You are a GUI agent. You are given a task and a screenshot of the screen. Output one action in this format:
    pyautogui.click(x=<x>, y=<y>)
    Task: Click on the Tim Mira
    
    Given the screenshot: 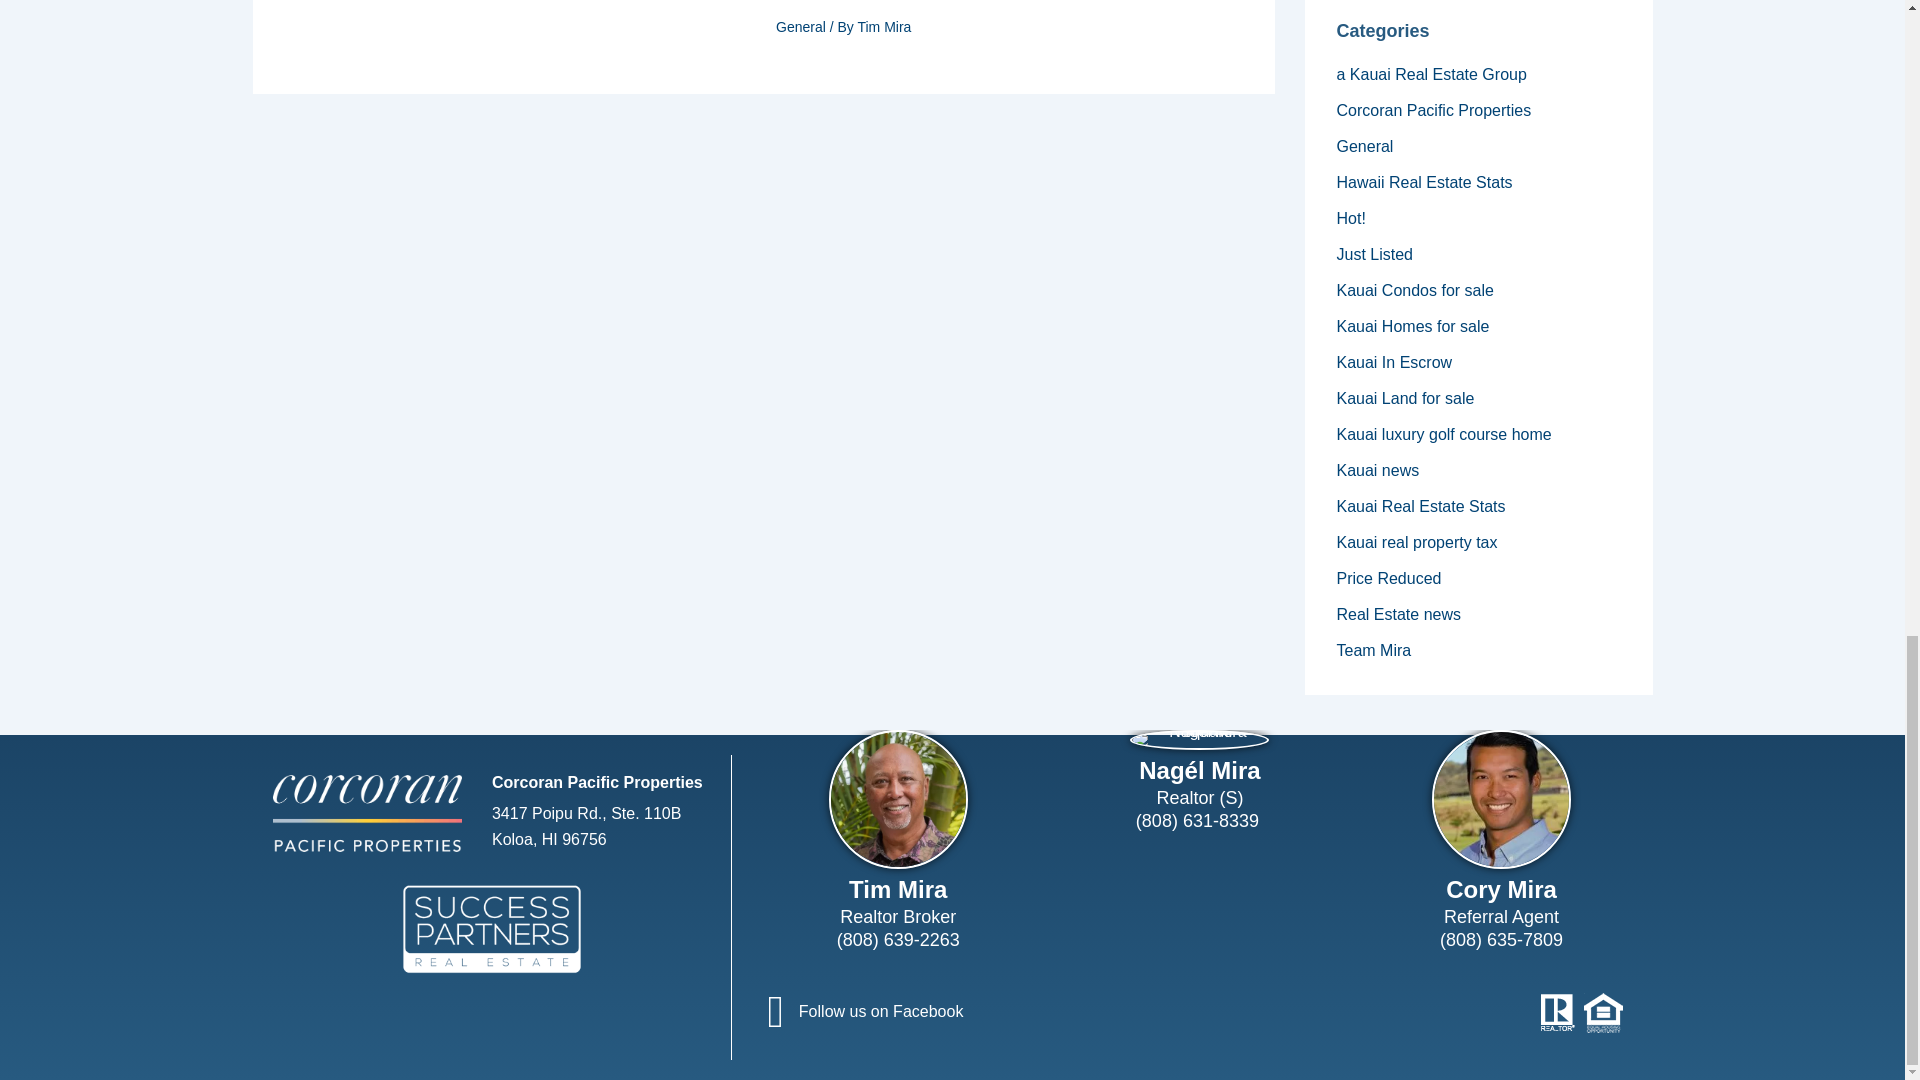 What is the action you would take?
    pyautogui.click(x=898, y=800)
    